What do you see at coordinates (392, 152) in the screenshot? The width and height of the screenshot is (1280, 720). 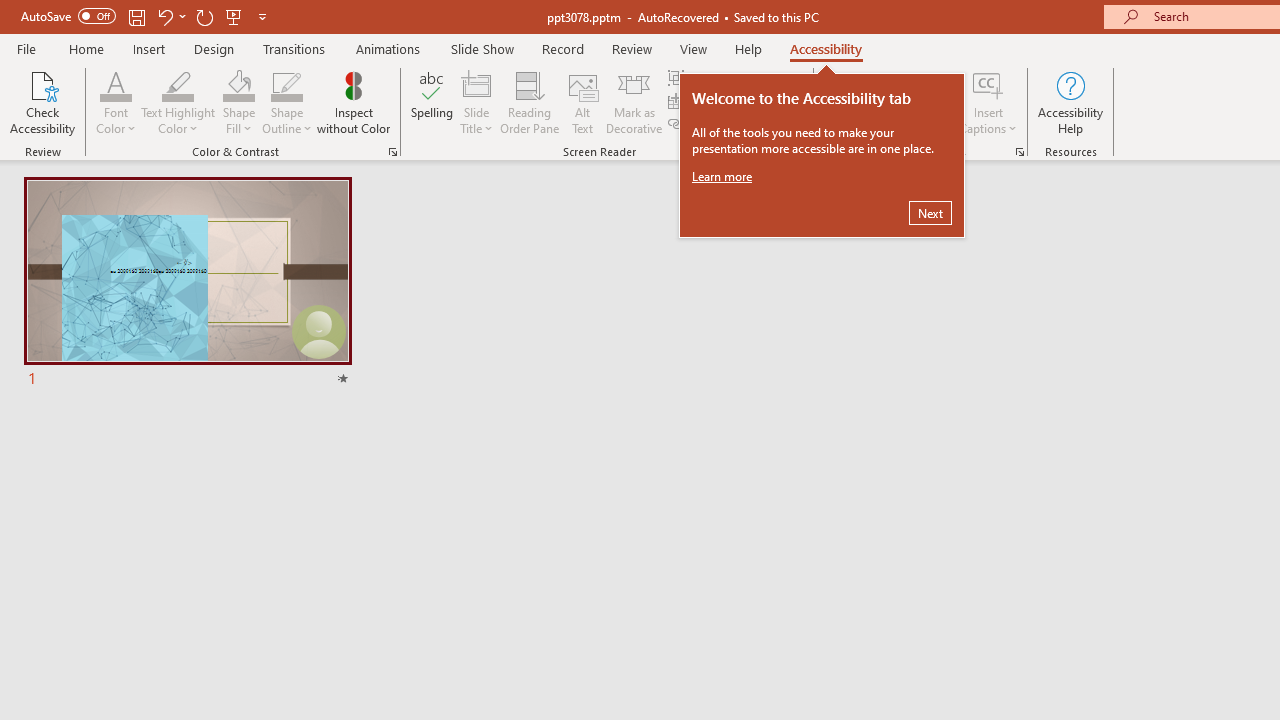 I see `Color & Contrast` at bounding box center [392, 152].